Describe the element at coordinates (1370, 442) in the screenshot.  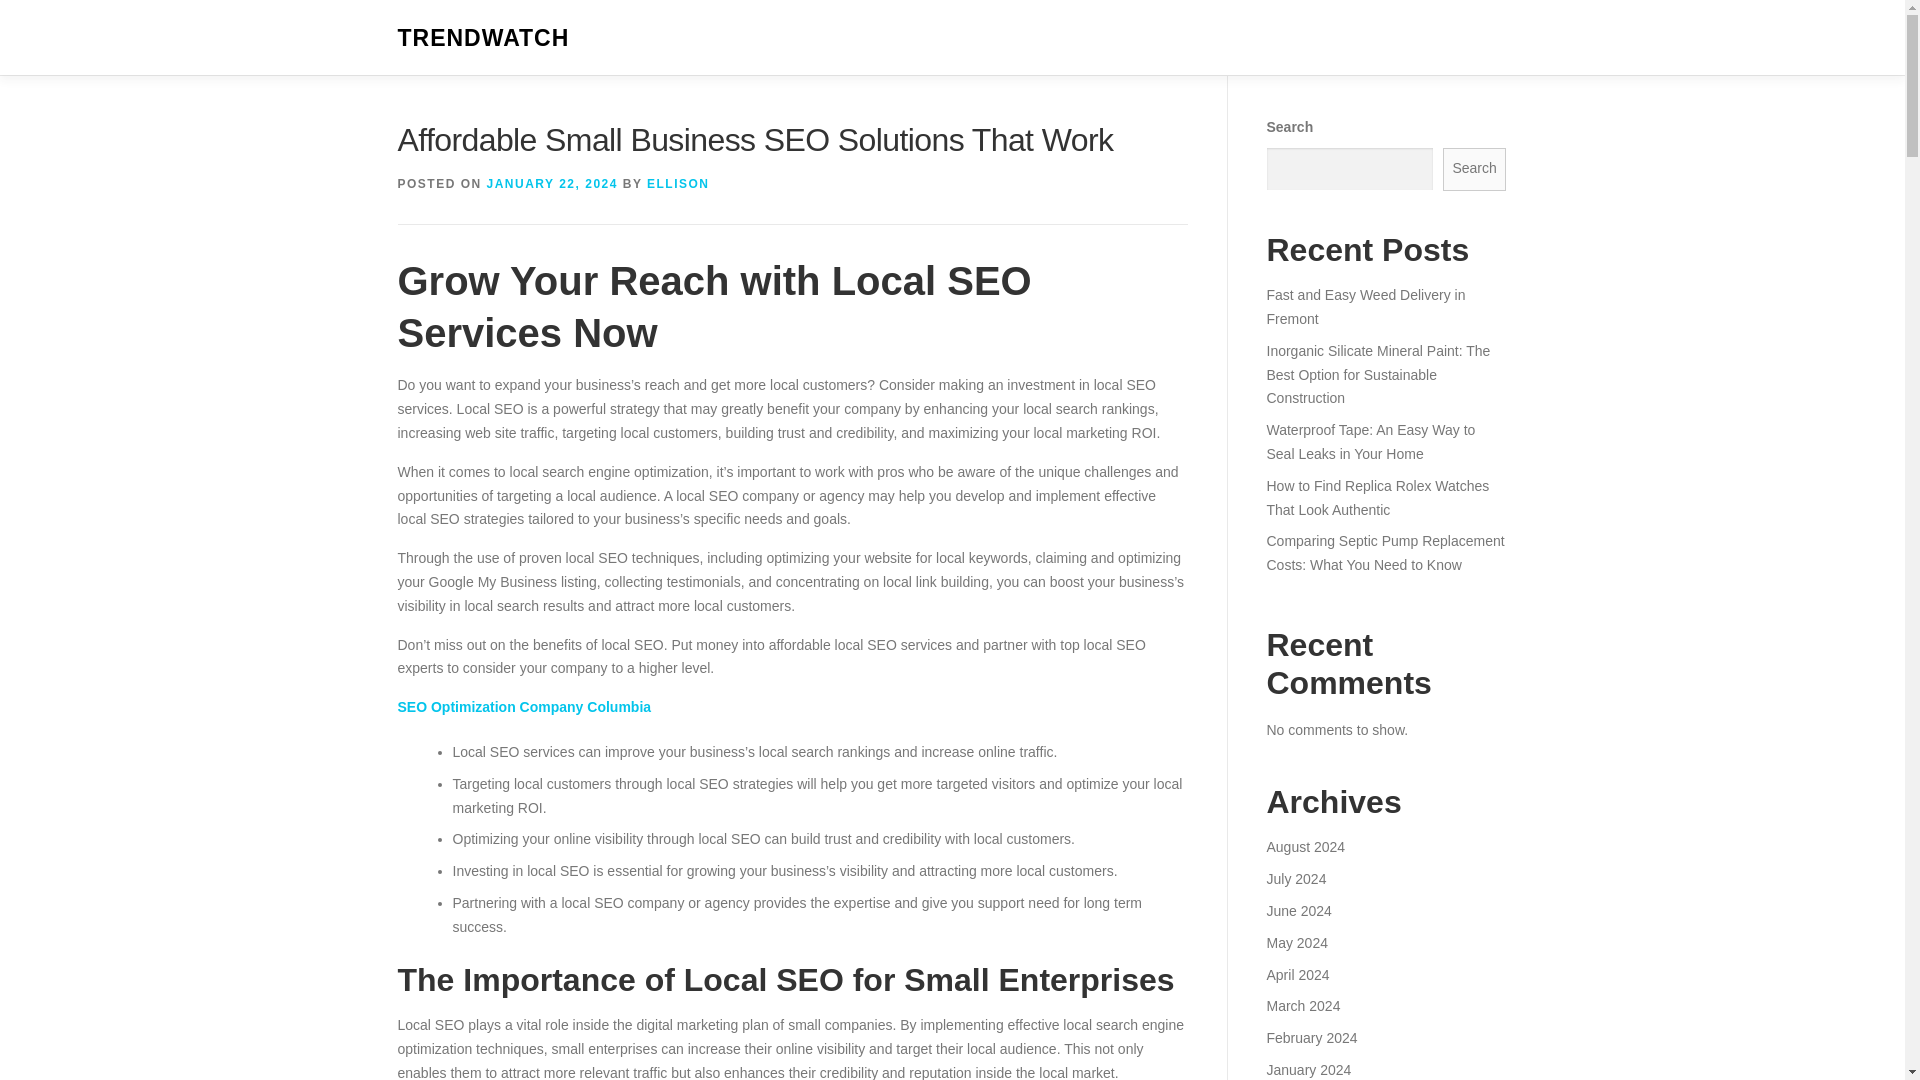
I see `Waterproof Tape: An Easy Way to Seal Leaks in Your Home` at that location.